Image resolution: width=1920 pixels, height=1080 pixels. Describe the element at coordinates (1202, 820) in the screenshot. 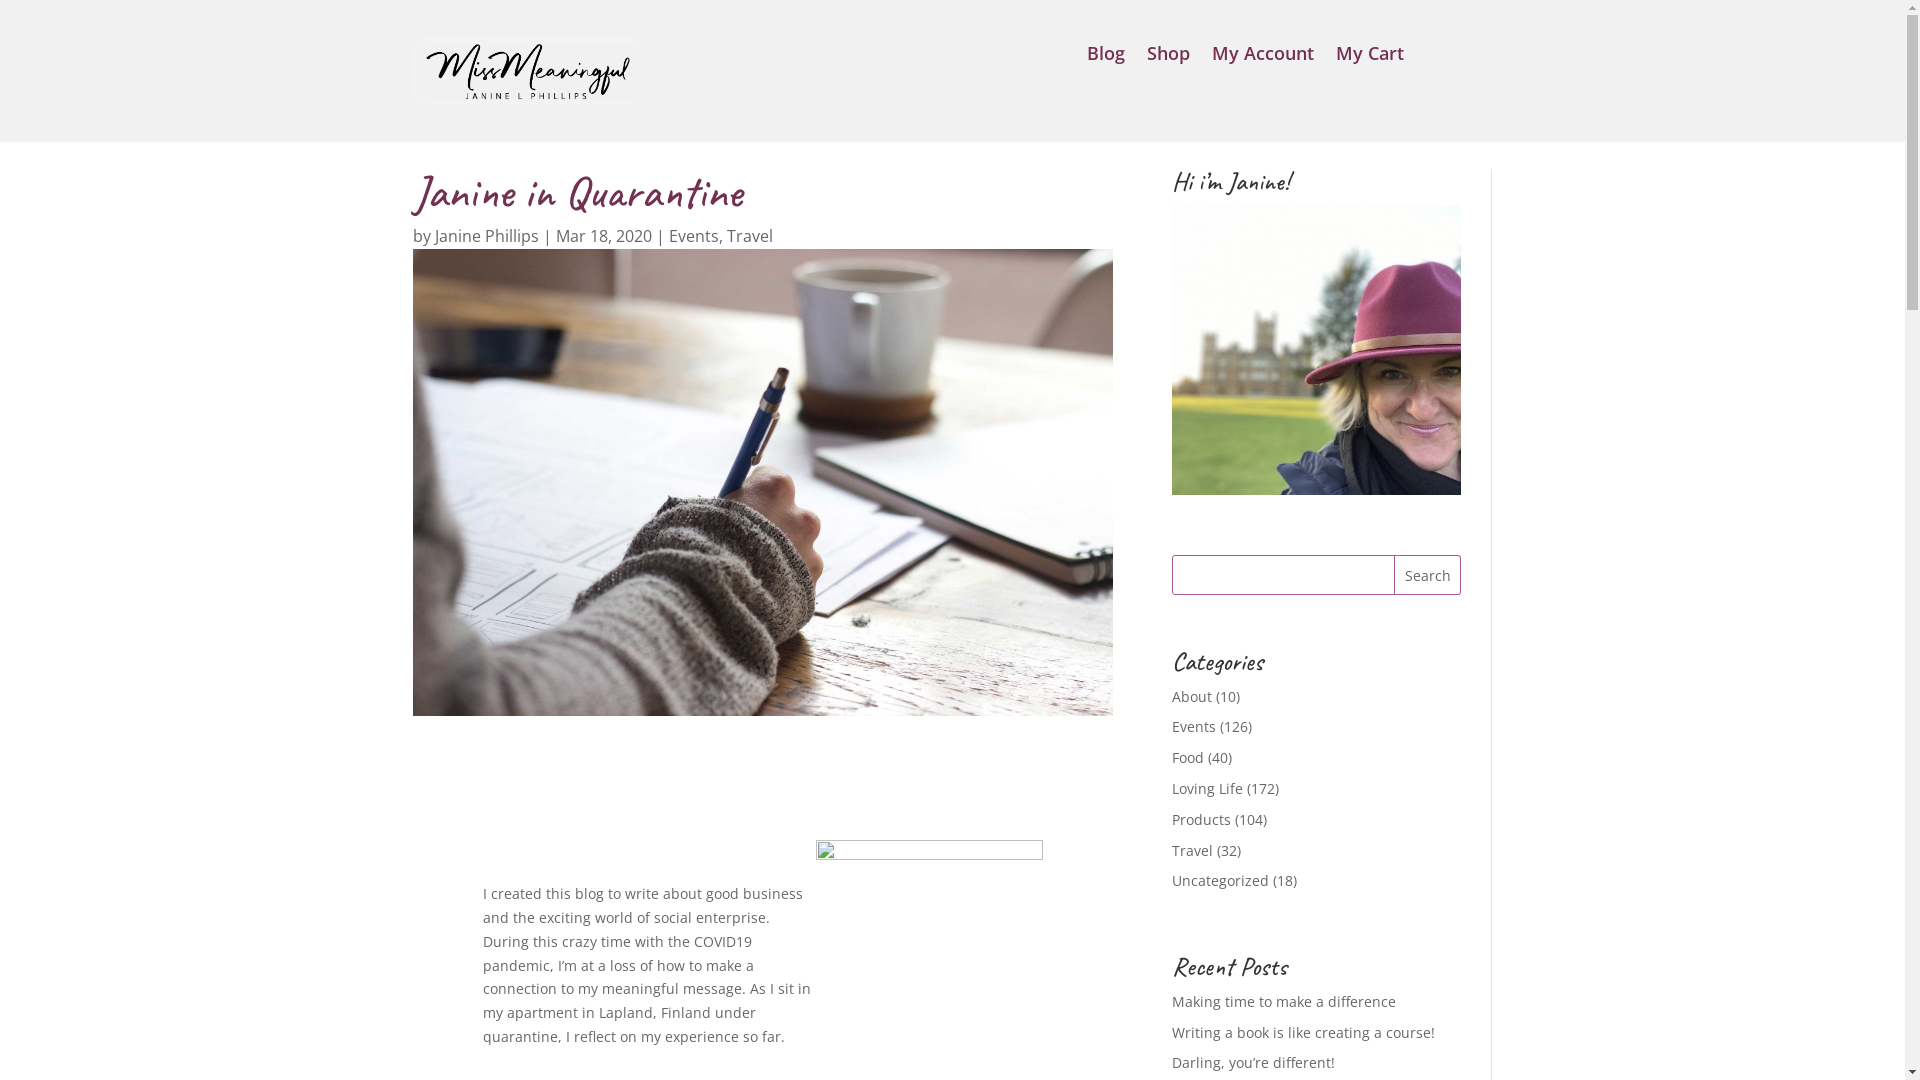

I see `Products` at that location.